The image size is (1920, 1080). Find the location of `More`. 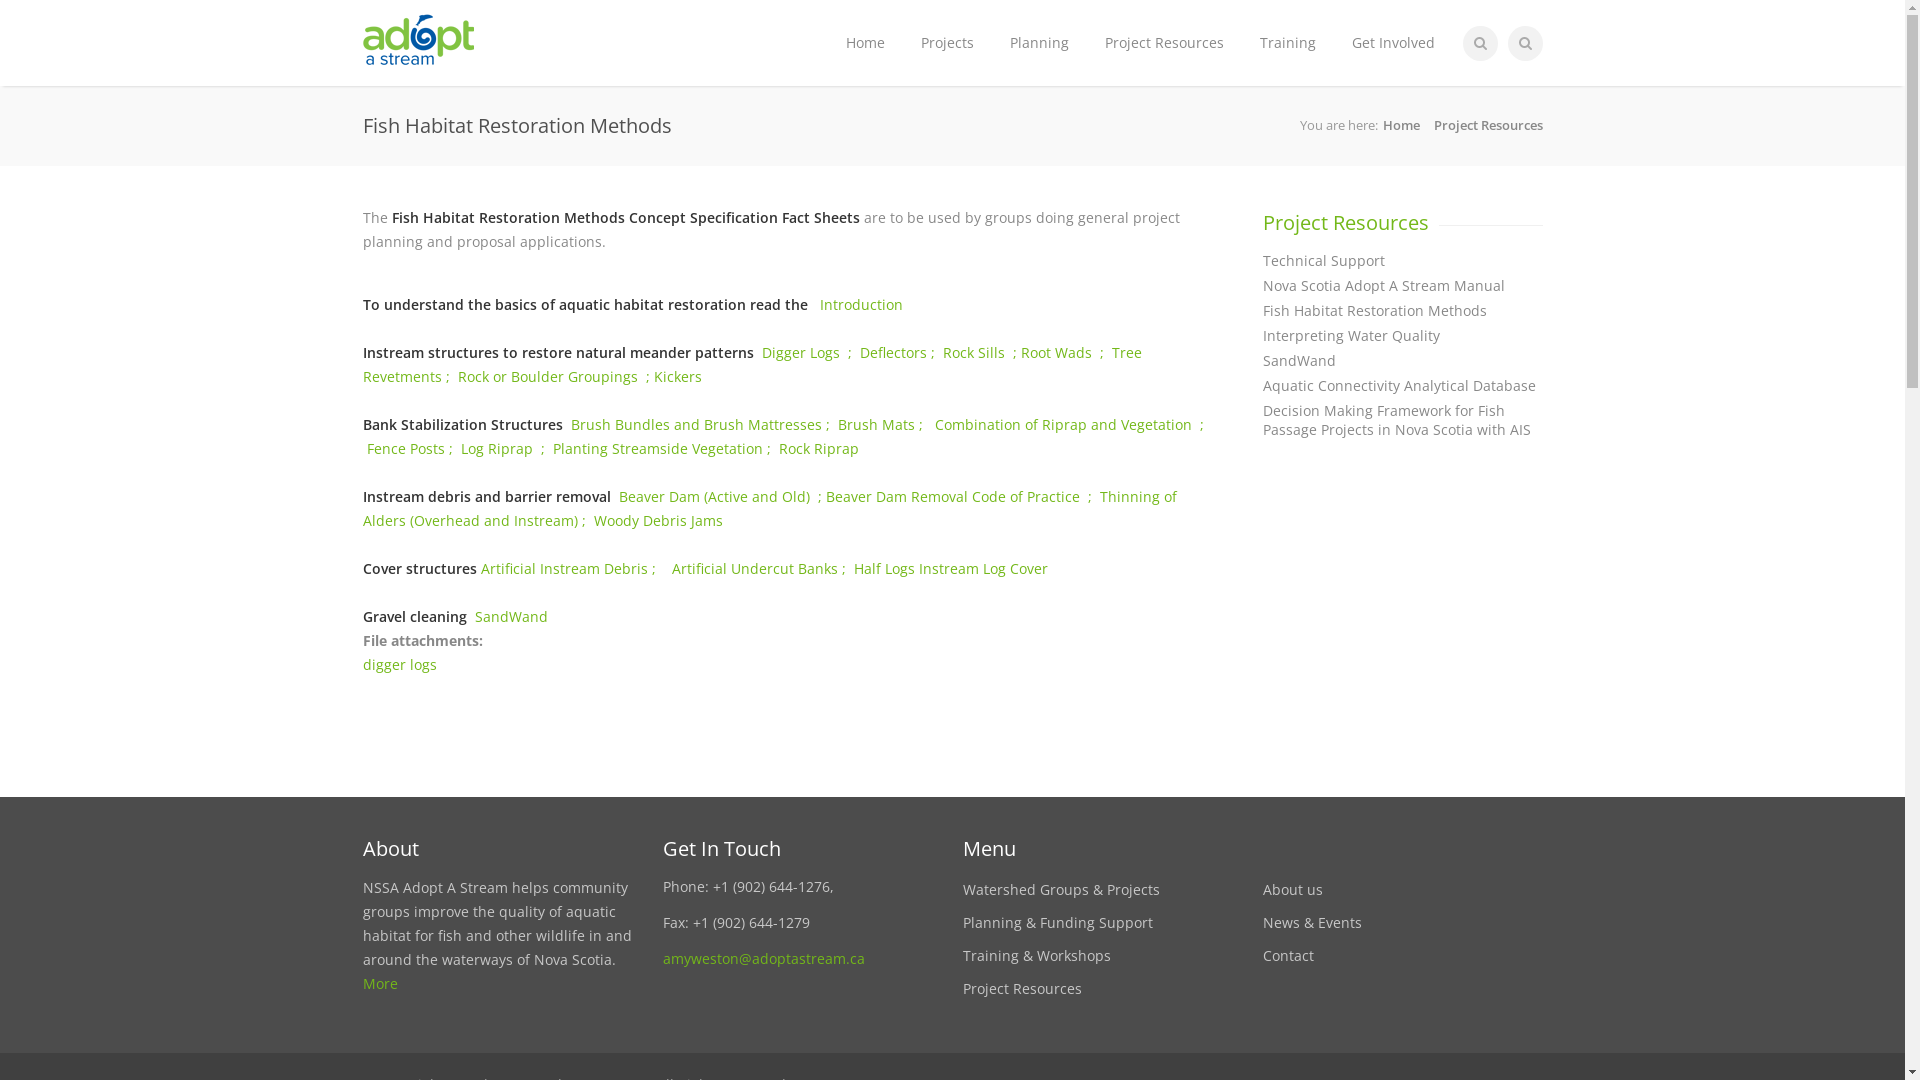

More is located at coordinates (380, 984).